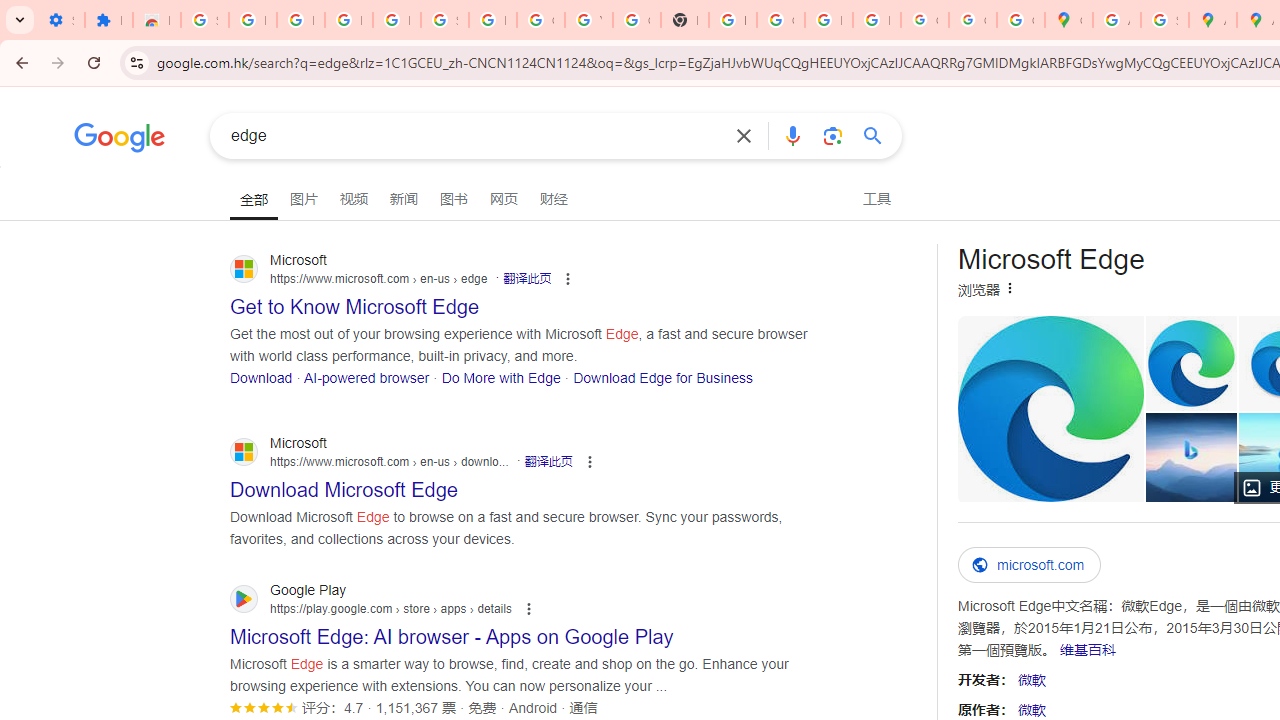 The width and height of the screenshot is (1280, 720). I want to click on microsoft.com, so click(1030, 565).